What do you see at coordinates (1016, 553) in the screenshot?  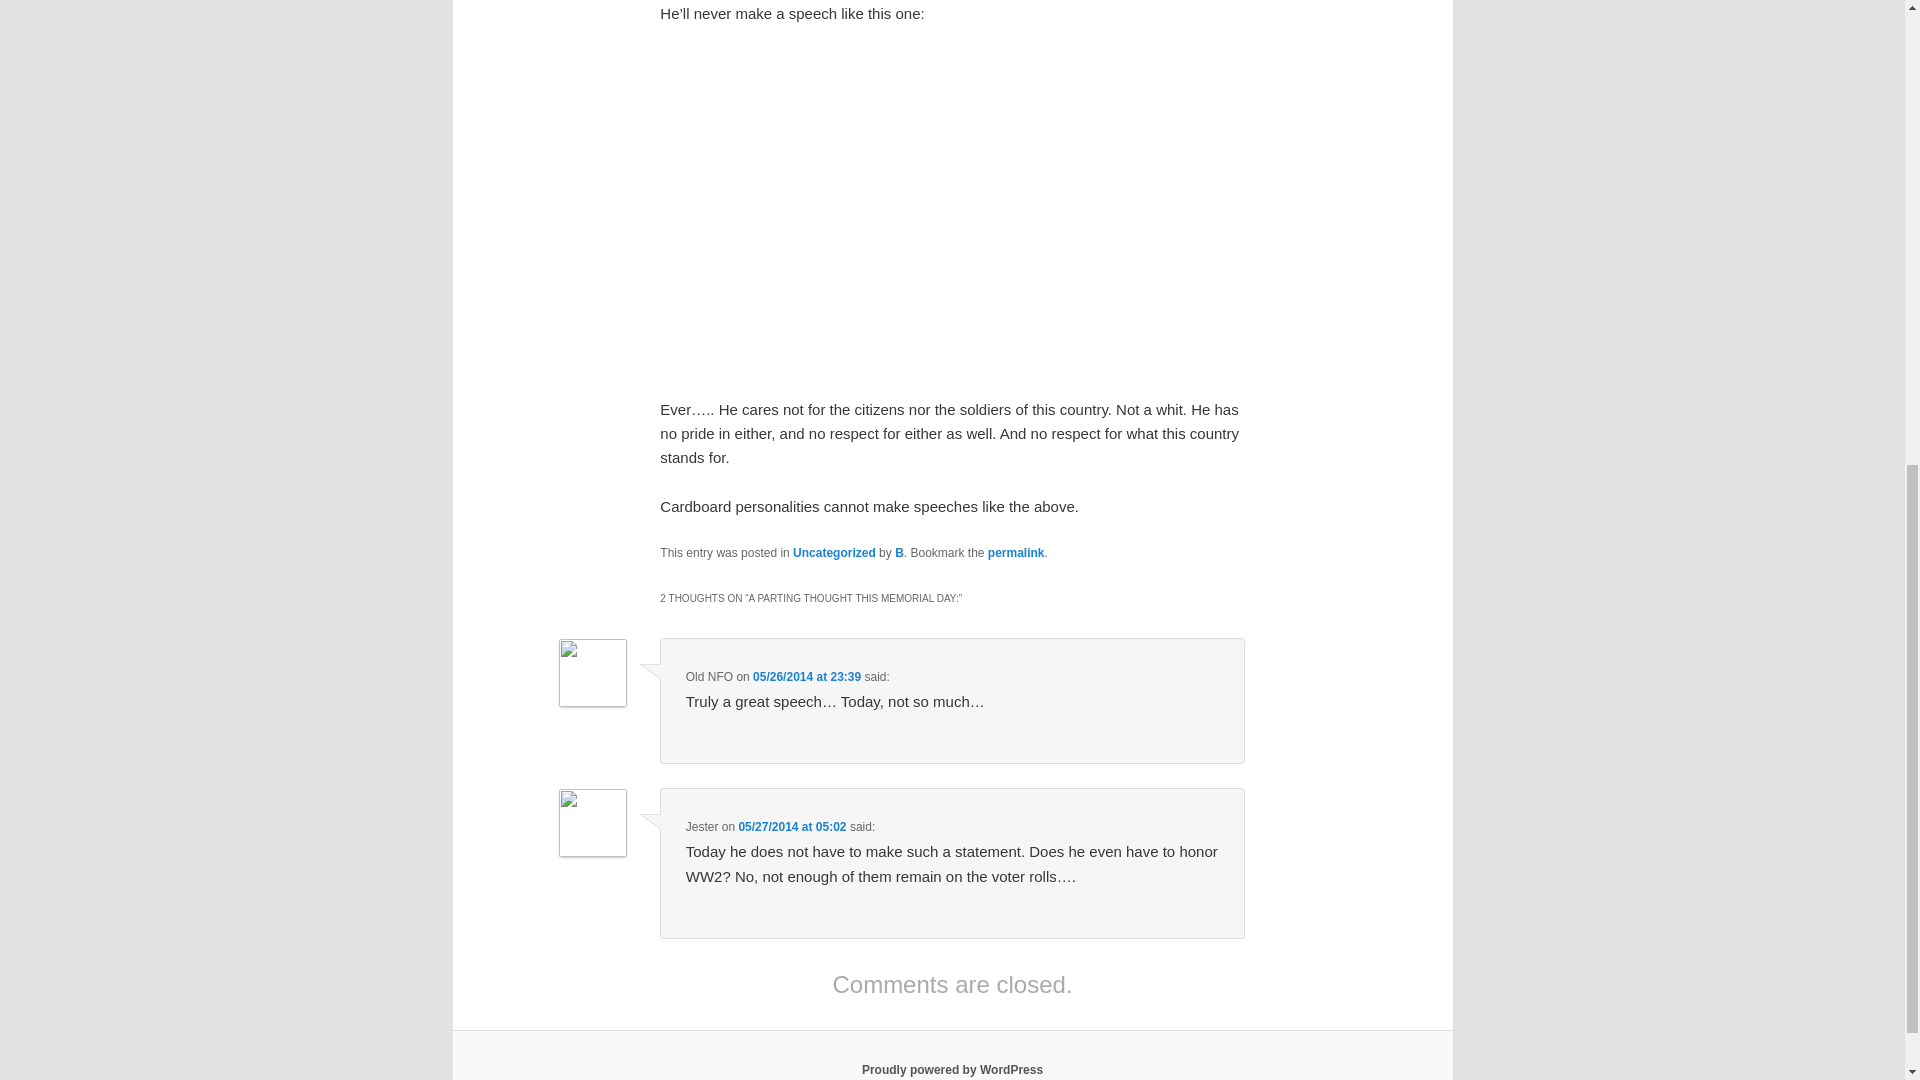 I see `Permalink to A parting thought this Memorial Day:` at bounding box center [1016, 553].